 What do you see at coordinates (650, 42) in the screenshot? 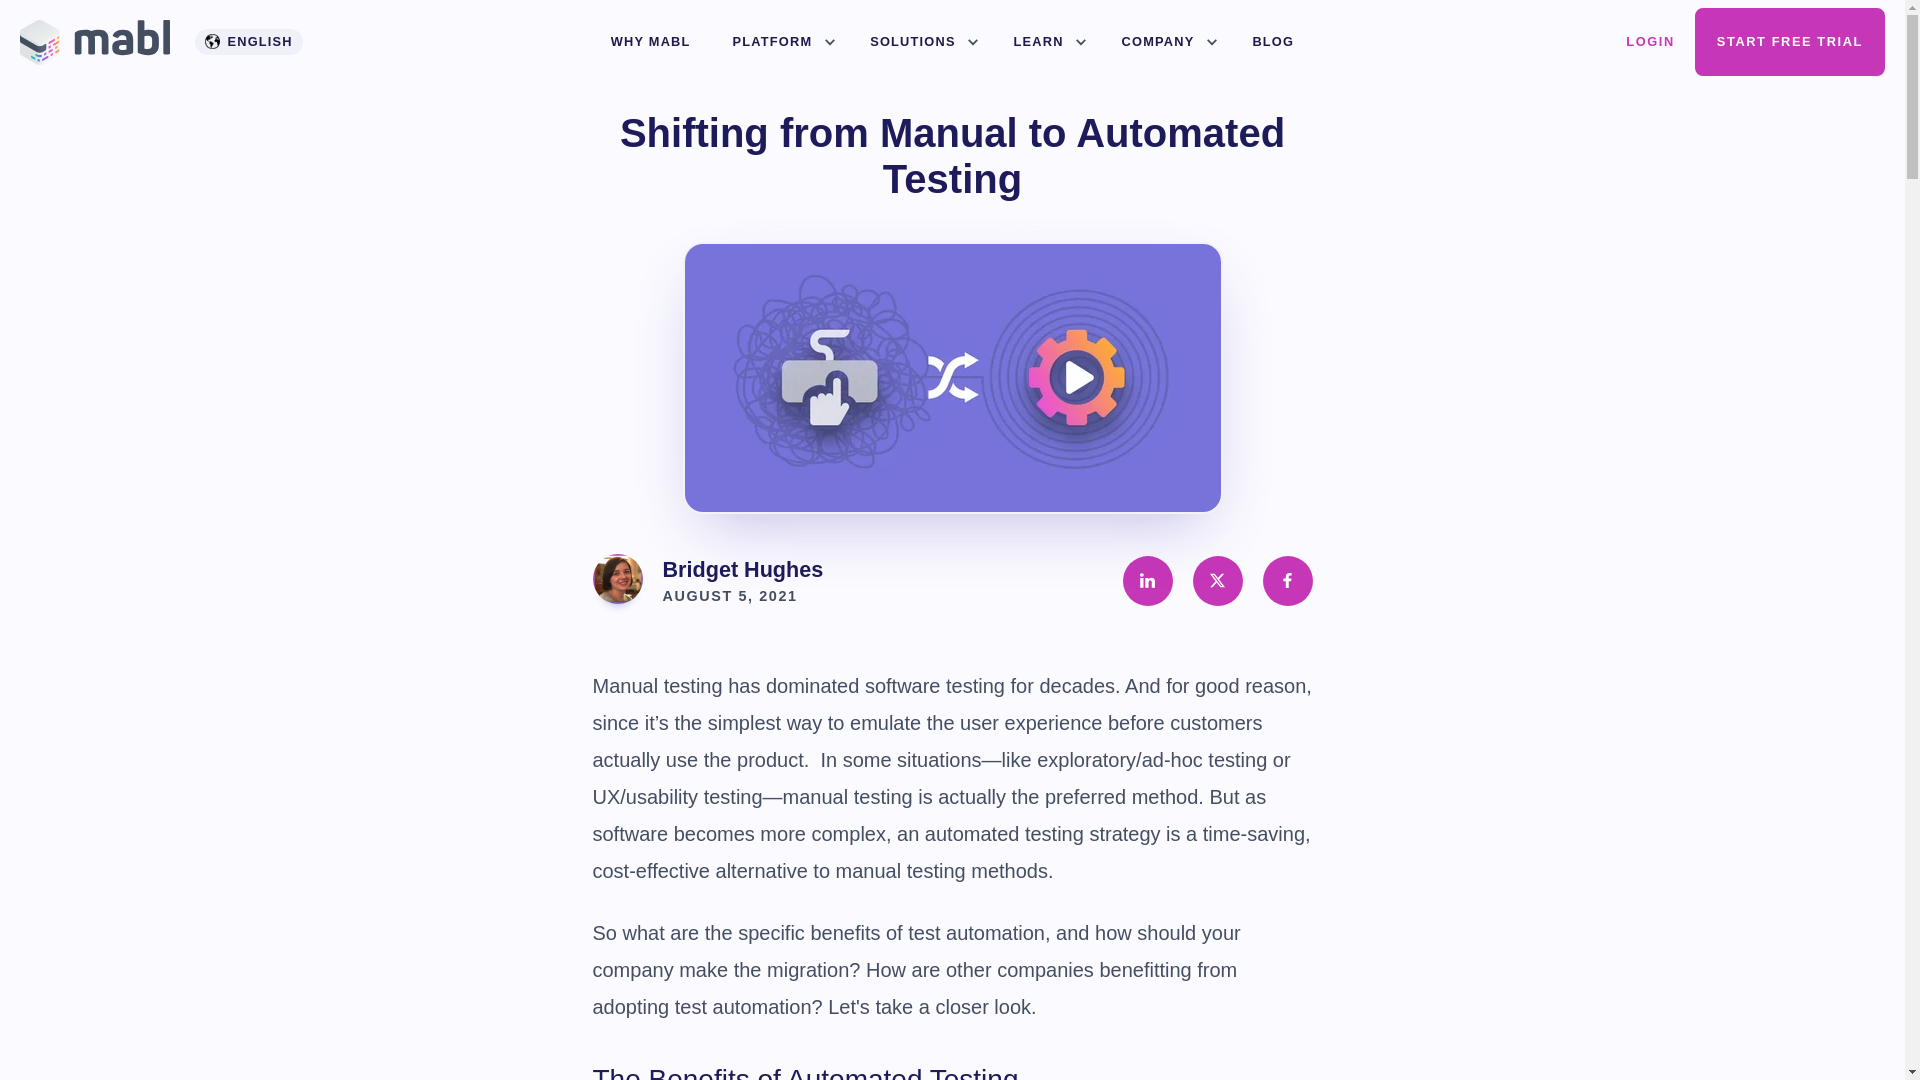
I see `WHY MABL` at bounding box center [650, 42].